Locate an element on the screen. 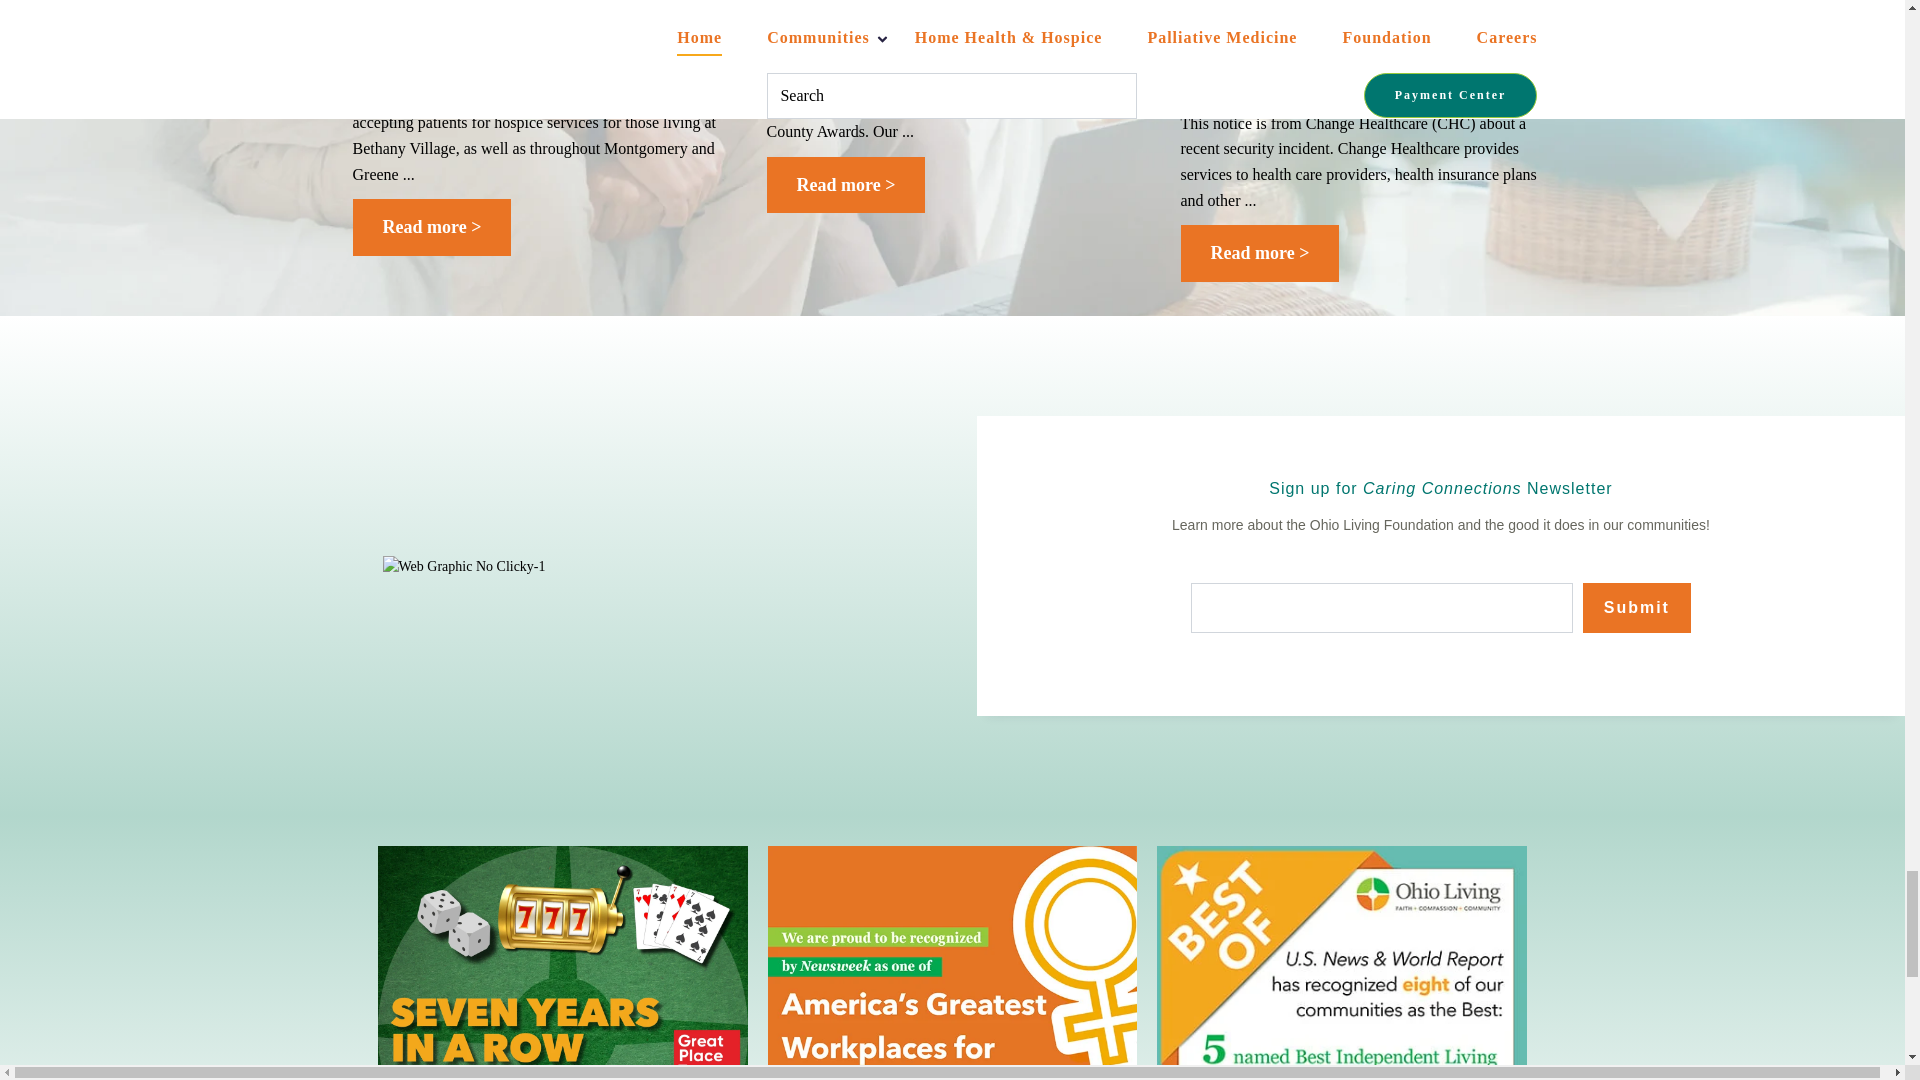  Submit is located at coordinates (1636, 608).